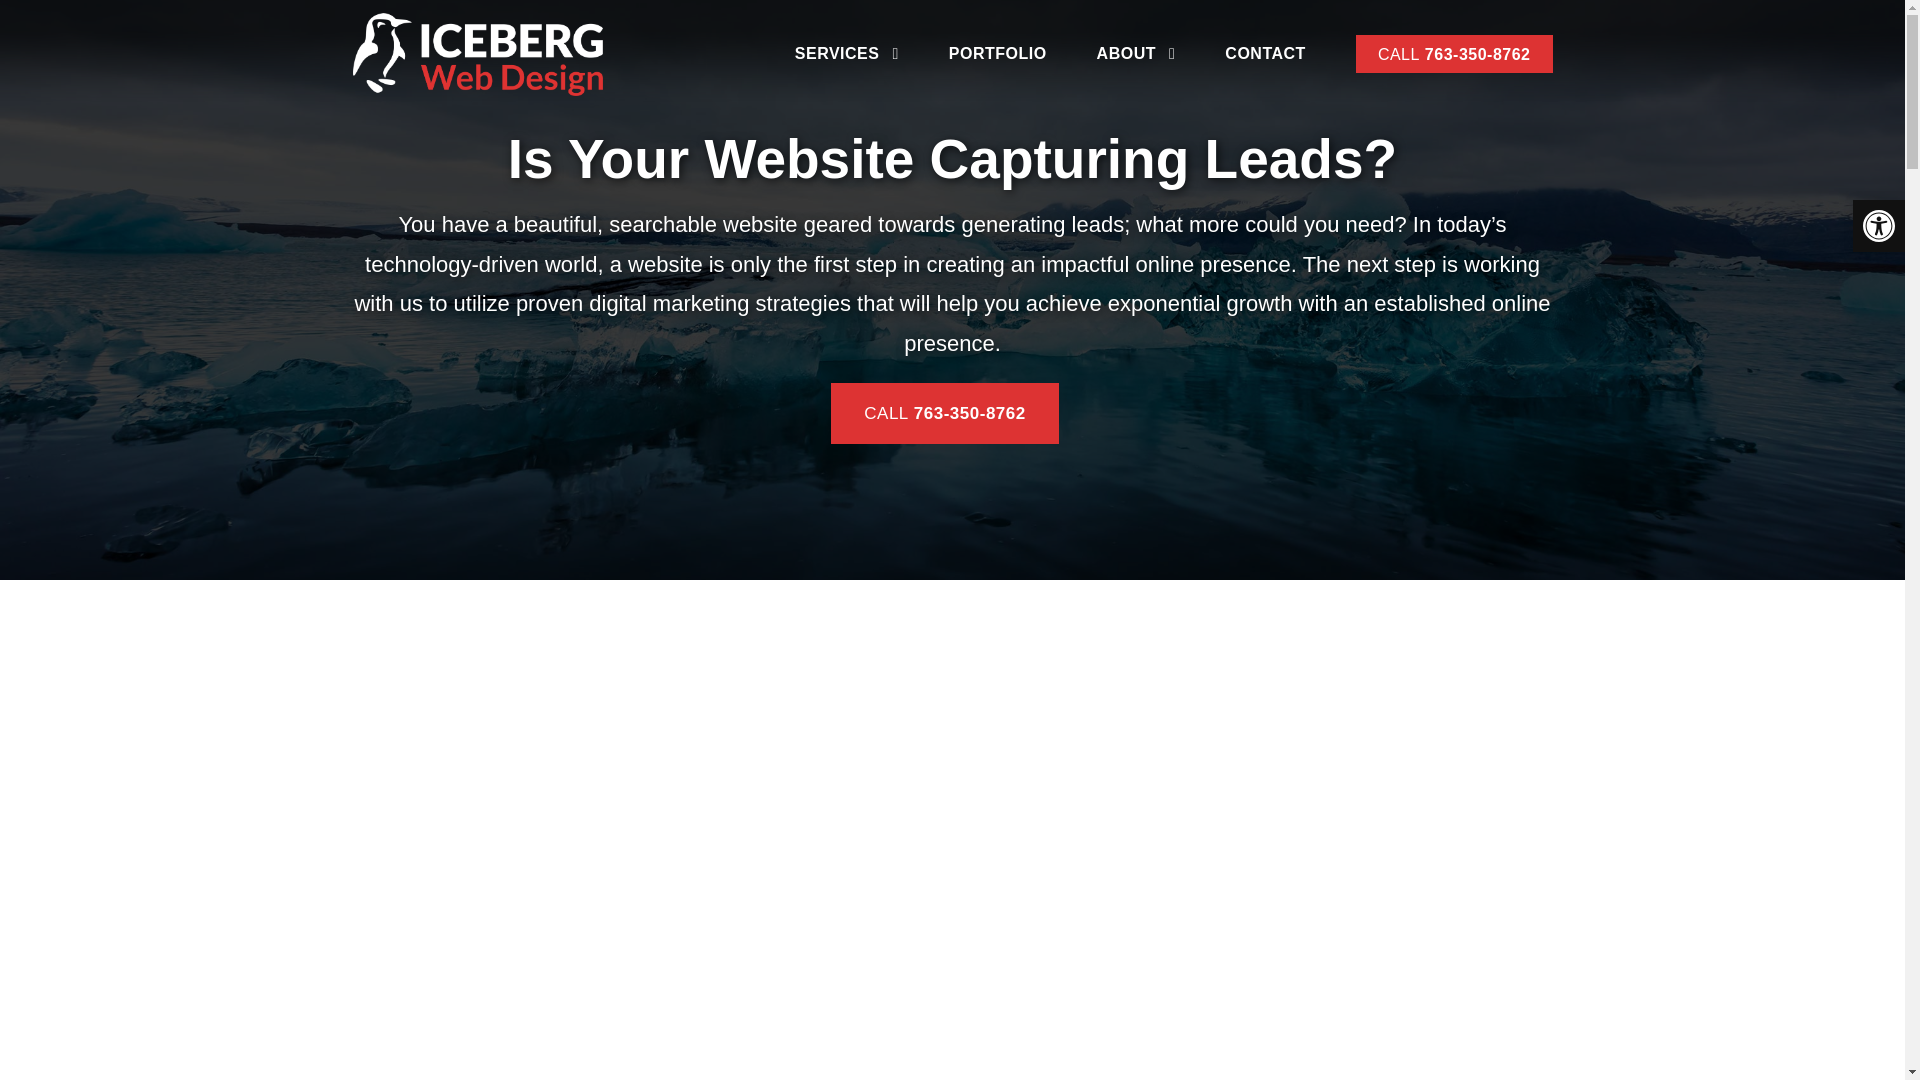  Describe the element at coordinates (1878, 225) in the screenshot. I see `Accessibility Tools` at that location.